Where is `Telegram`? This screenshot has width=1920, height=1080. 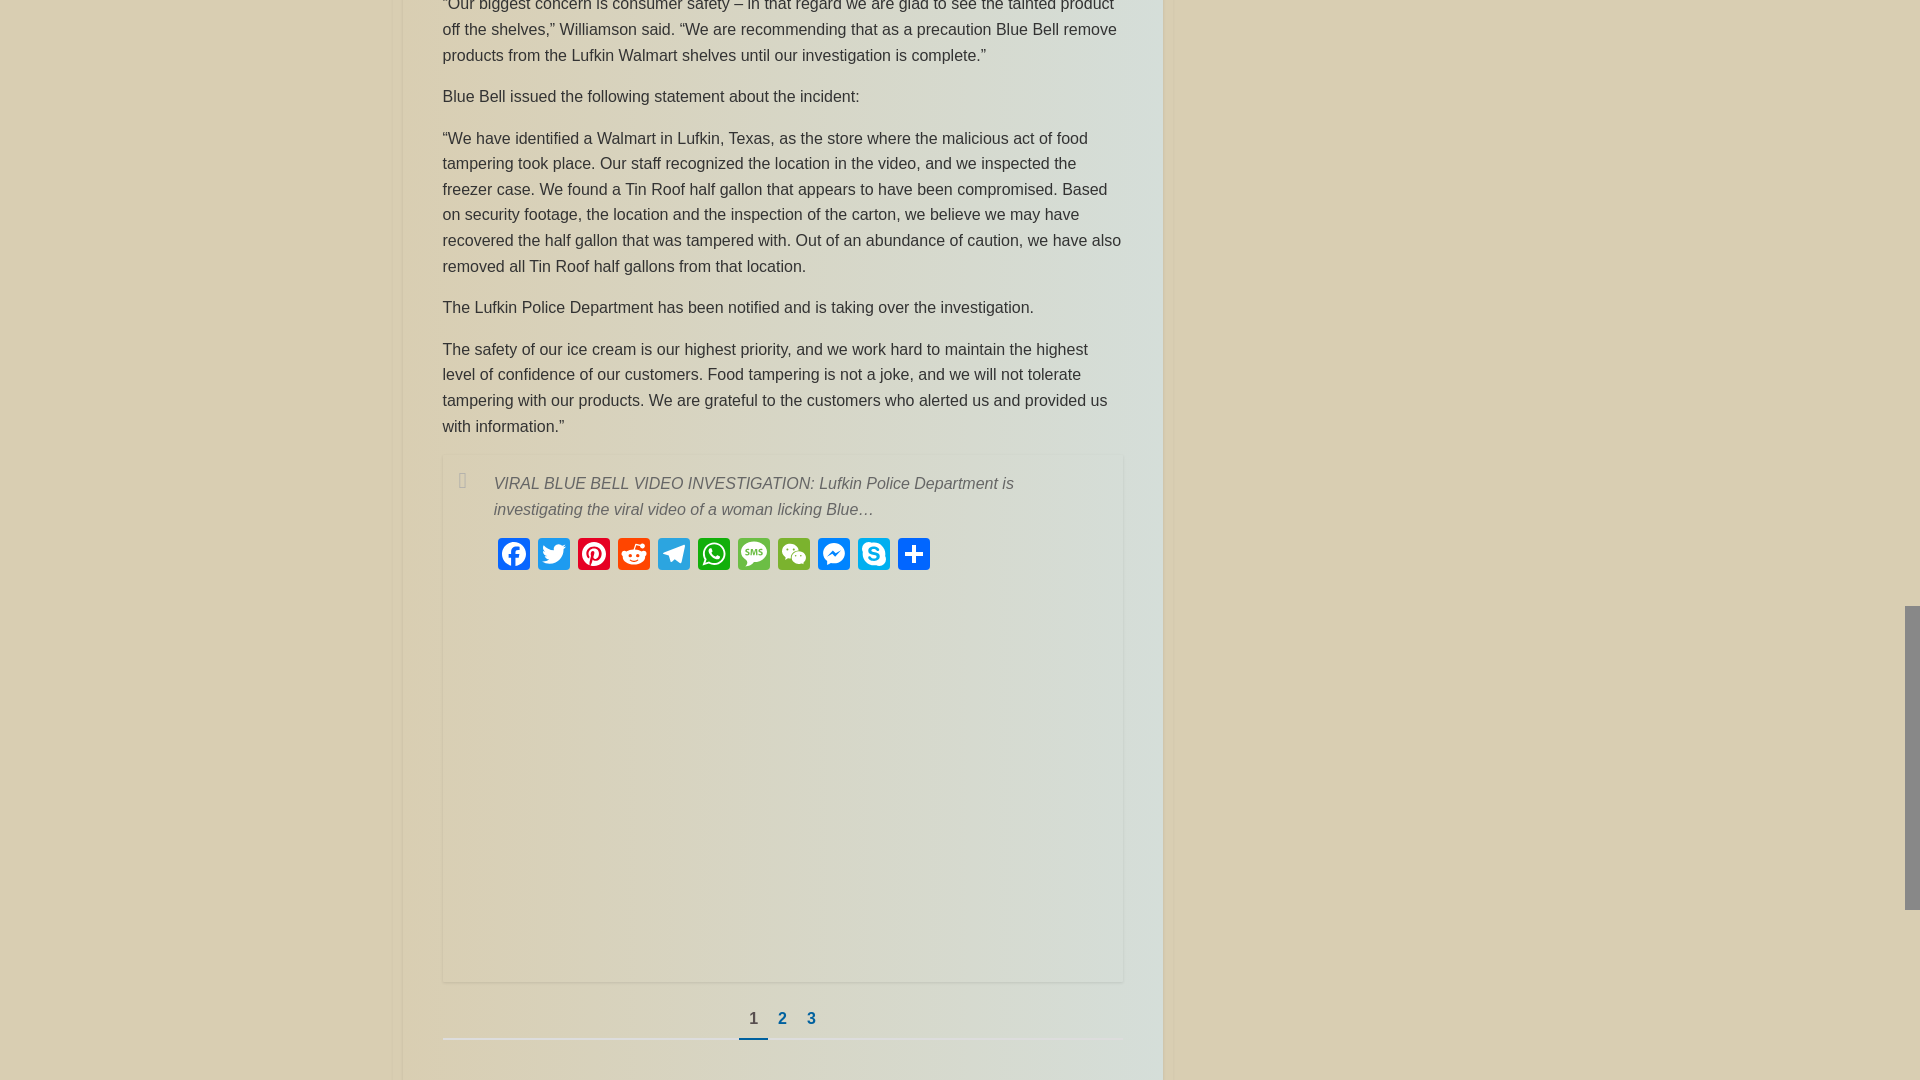 Telegram is located at coordinates (674, 556).